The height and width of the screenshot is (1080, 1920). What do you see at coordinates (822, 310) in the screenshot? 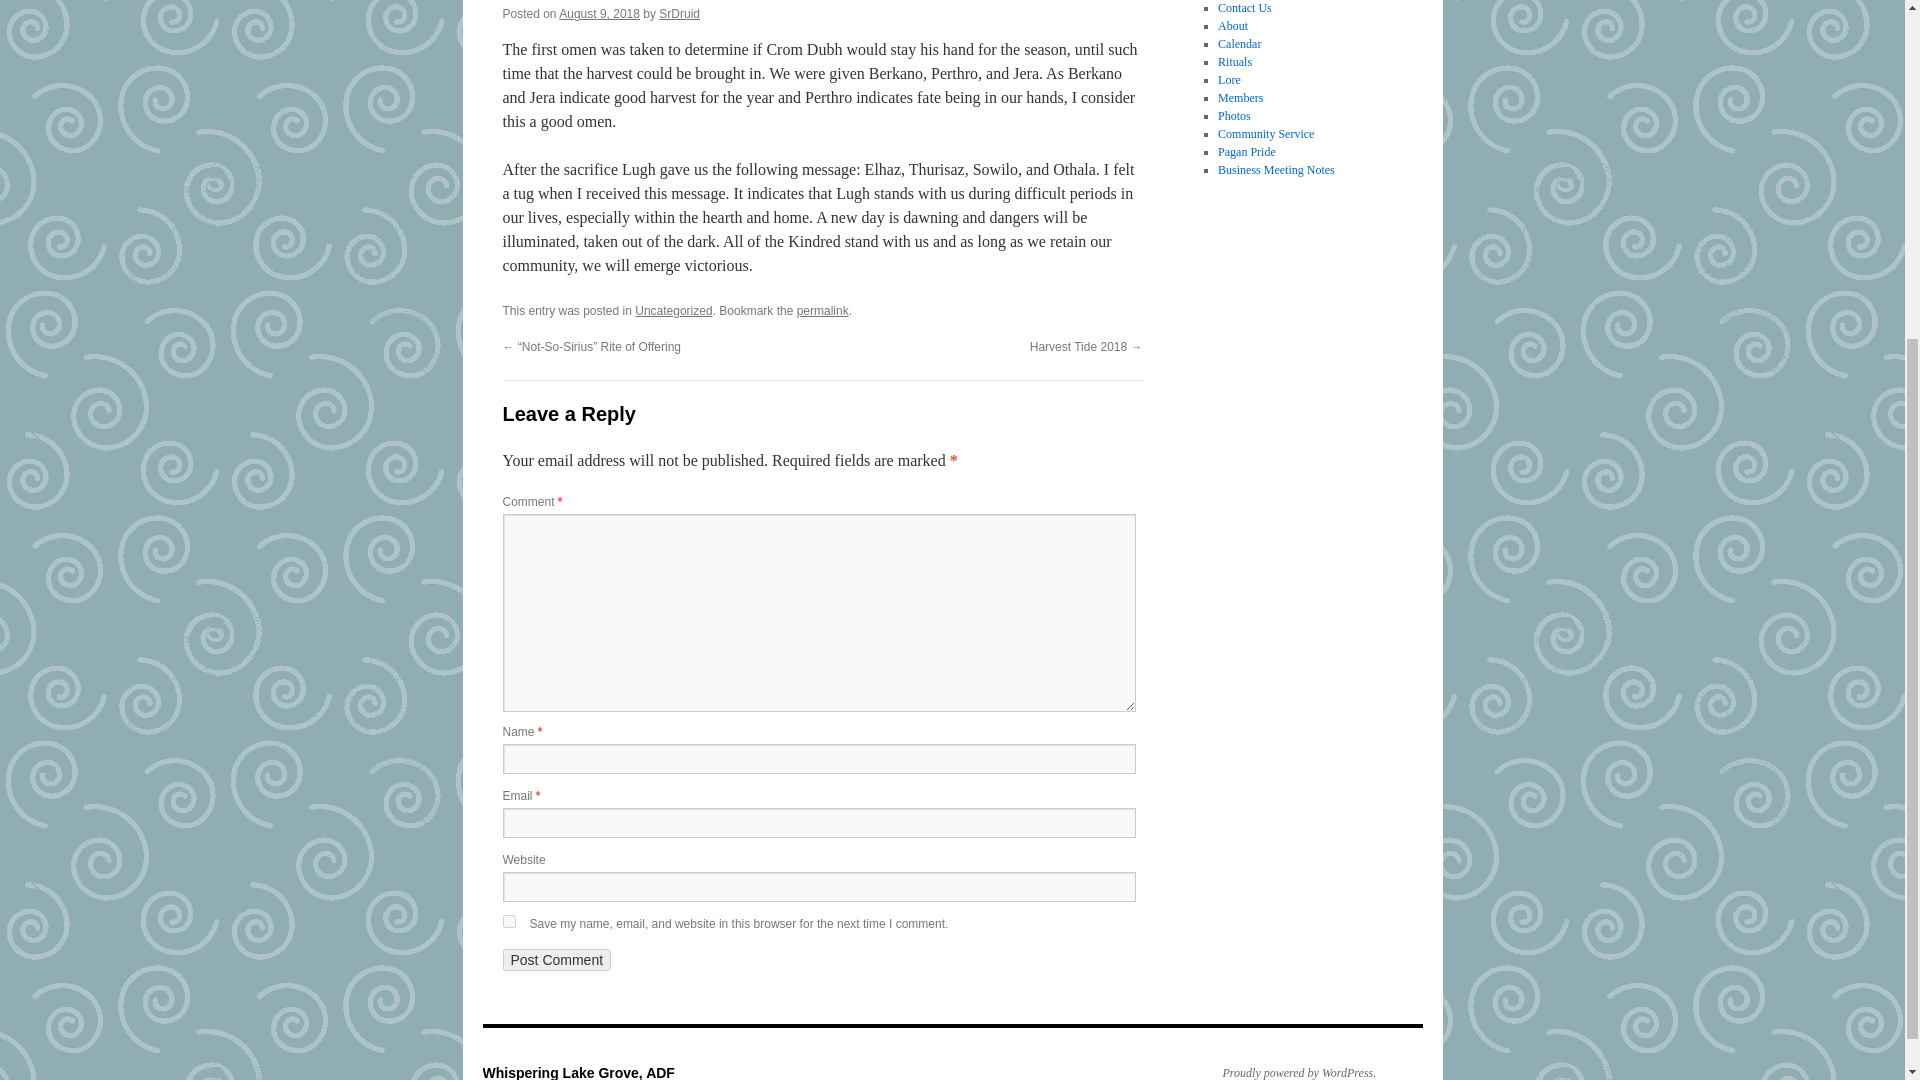
I see `permalink` at bounding box center [822, 310].